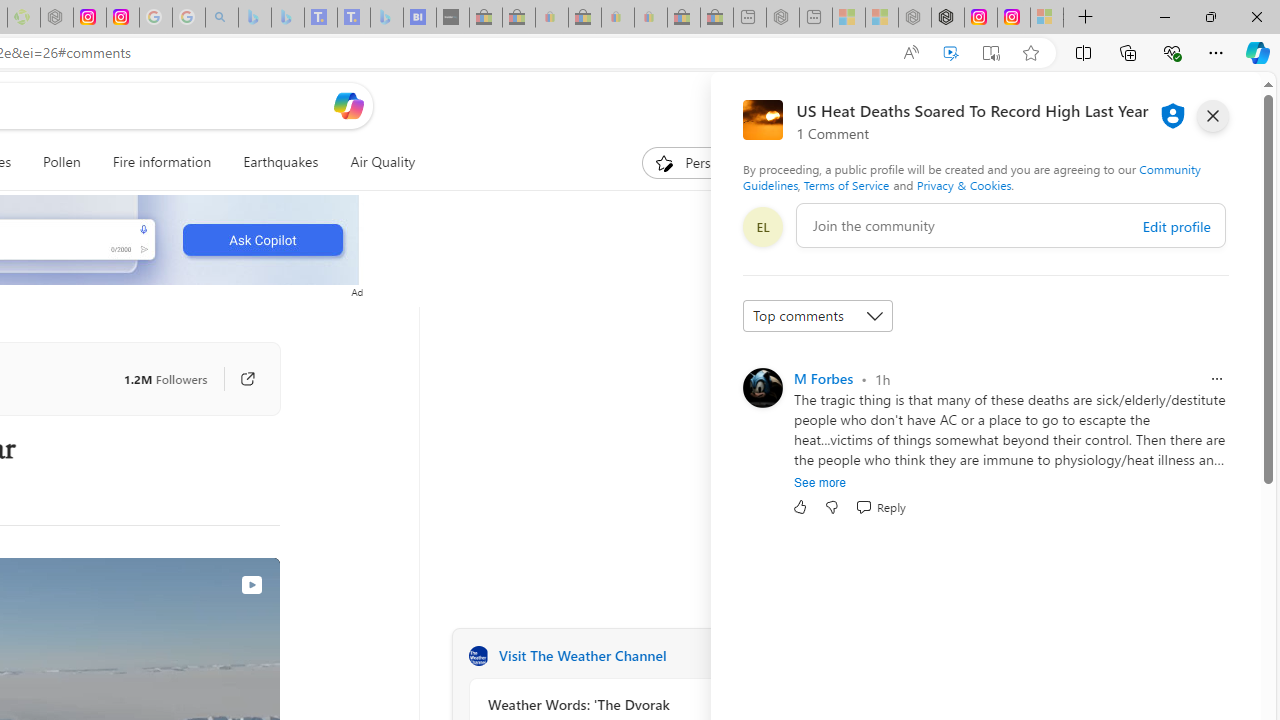 The width and height of the screenshot is (1280, 720). I want to click on Earthquakes, so click(280, 162).